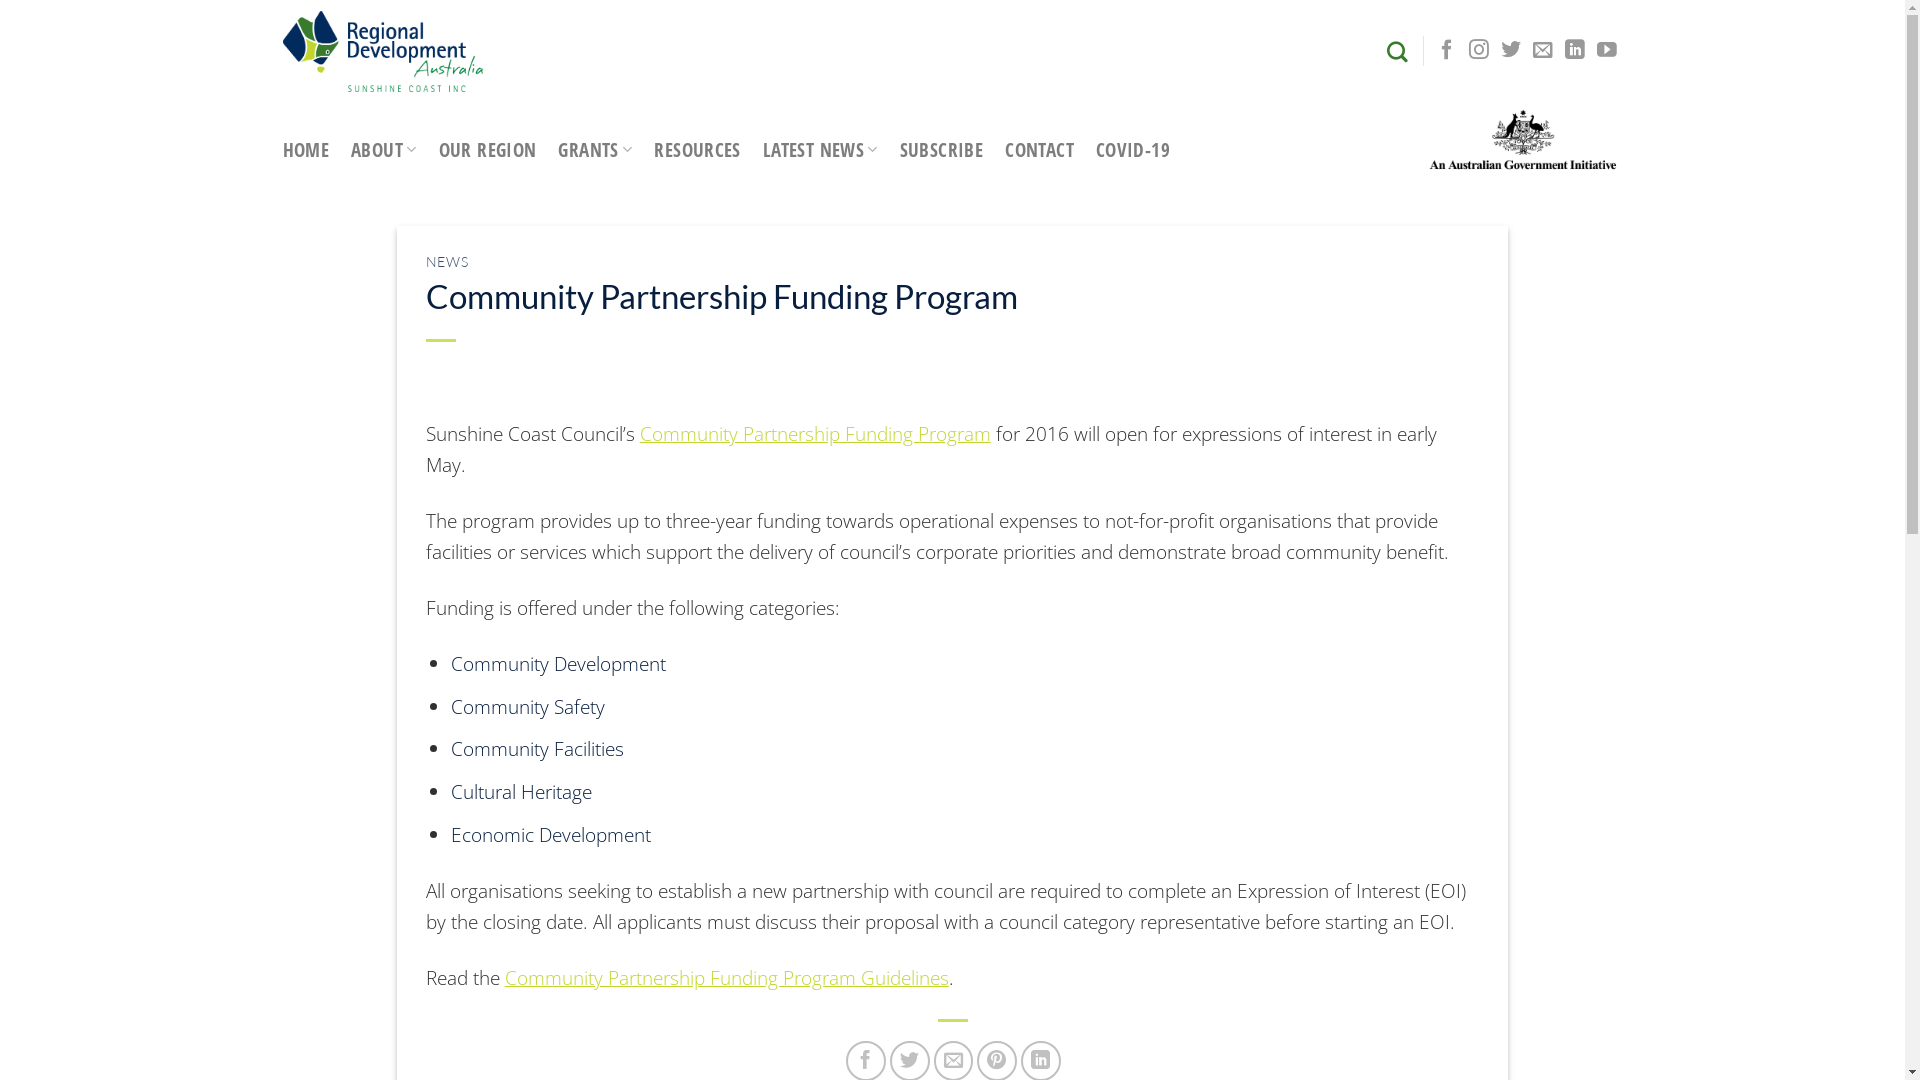 This screenshot has height=1080, width=1920. I want to click on Community Partnership Funding Program Guidelines, so click(726, 978).